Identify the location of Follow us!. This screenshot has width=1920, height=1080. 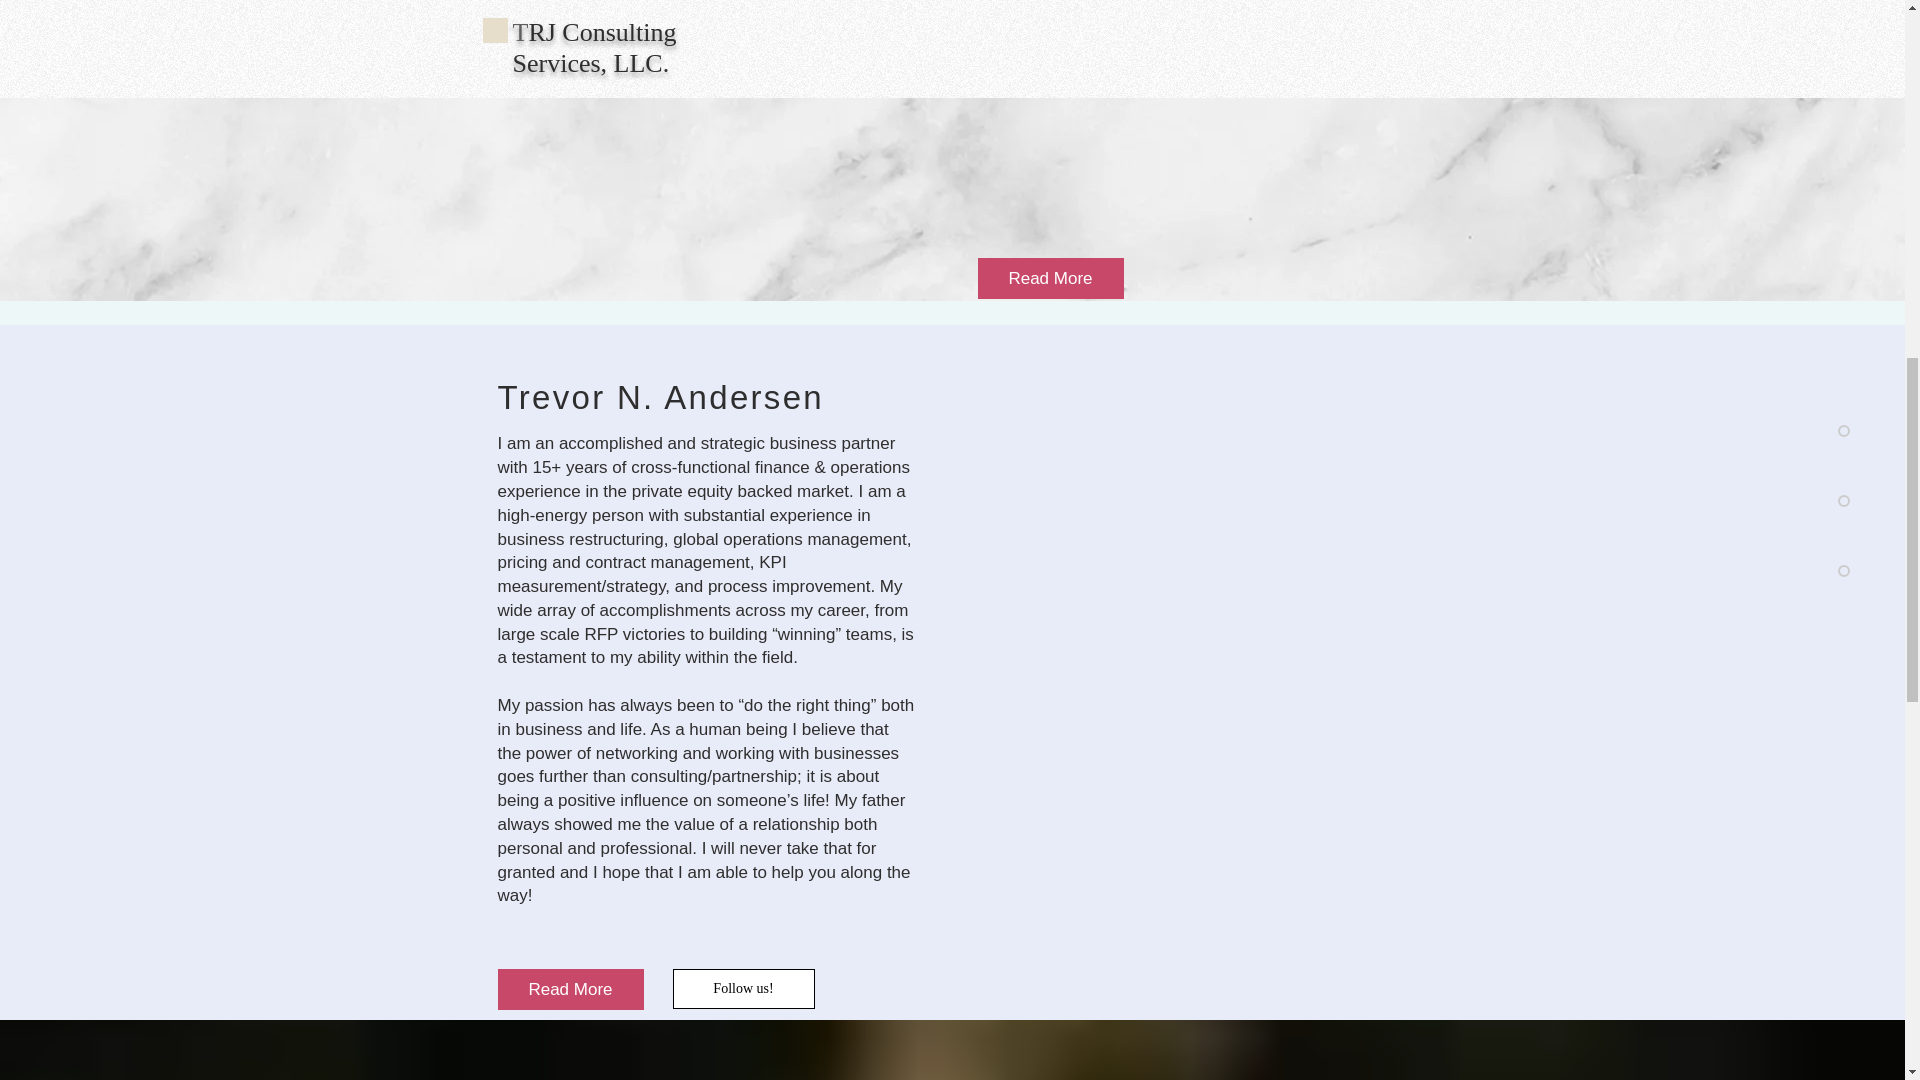
(743, 988).